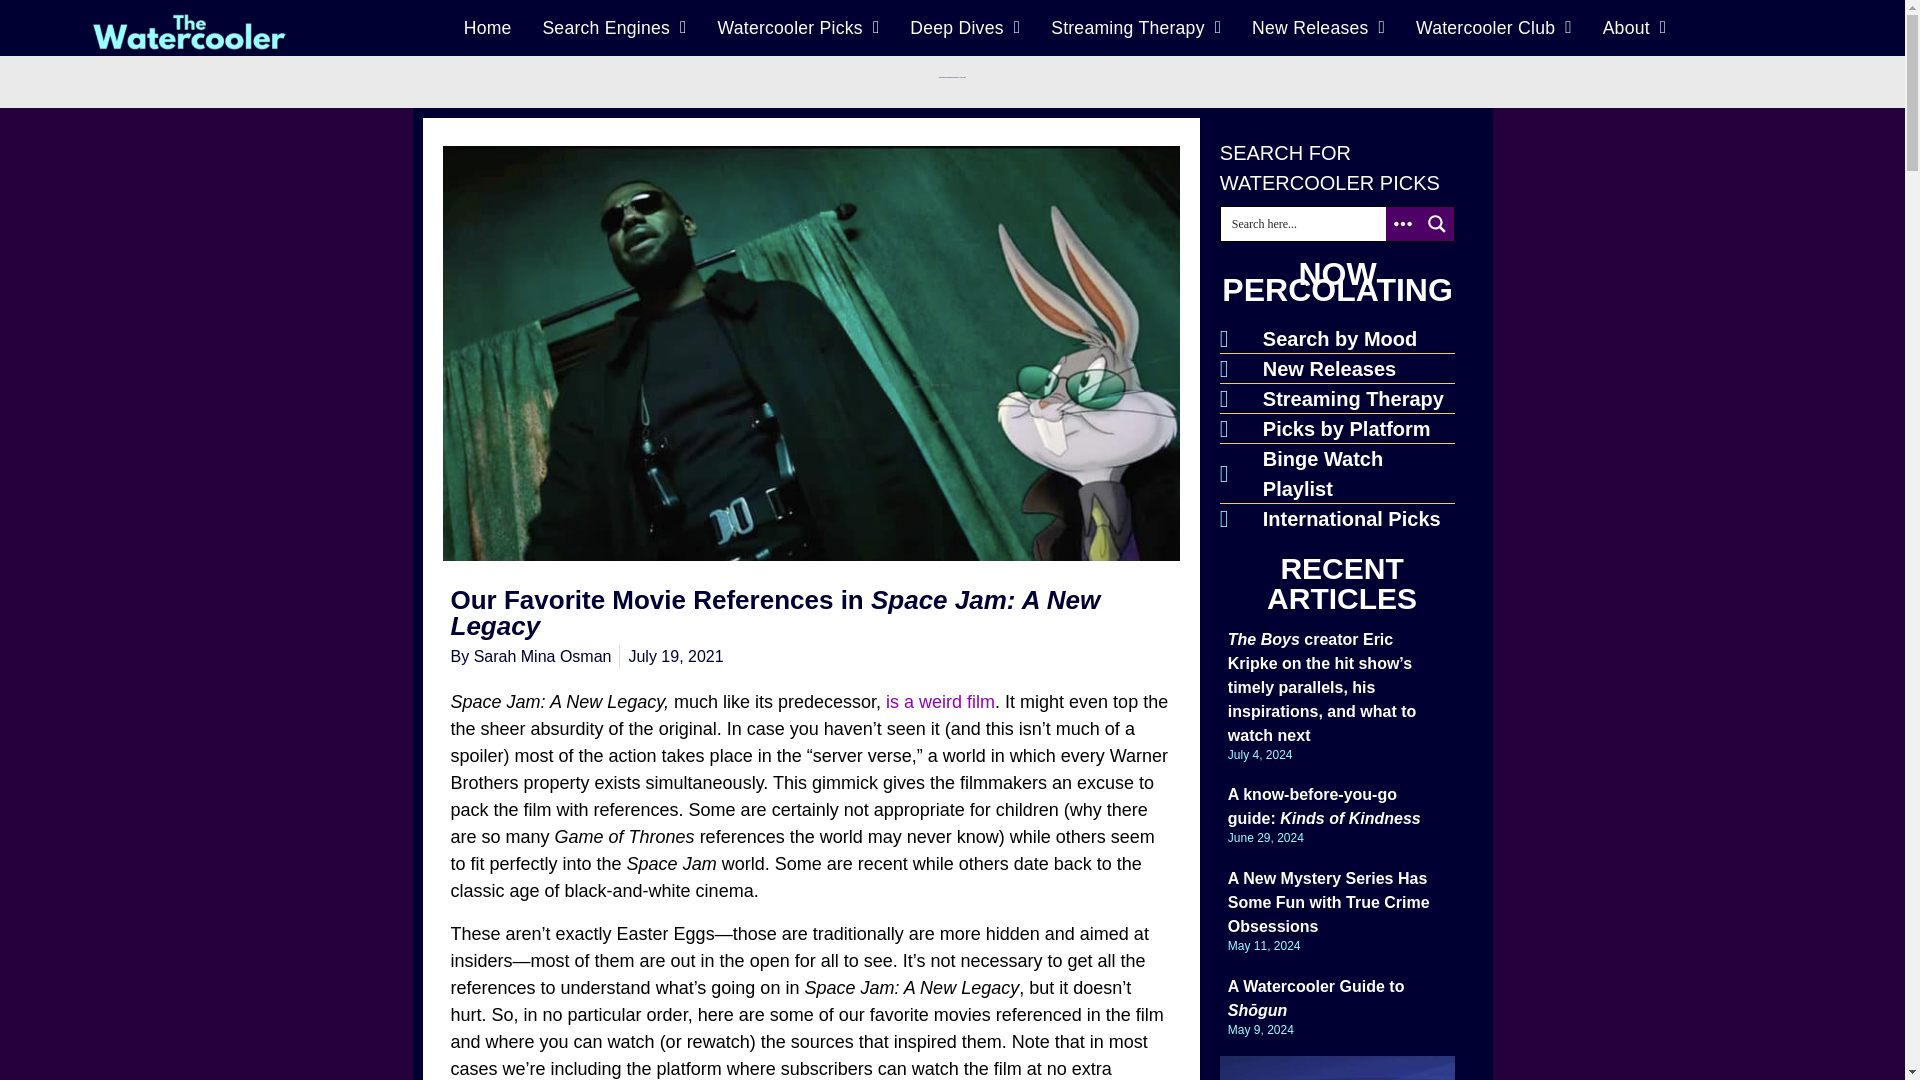 Image resolution: width=1920 pixels, height=1080 pixels. Describe the element at coordinates (614, 28) in the screenshot. I see `Search Engines` at that location.